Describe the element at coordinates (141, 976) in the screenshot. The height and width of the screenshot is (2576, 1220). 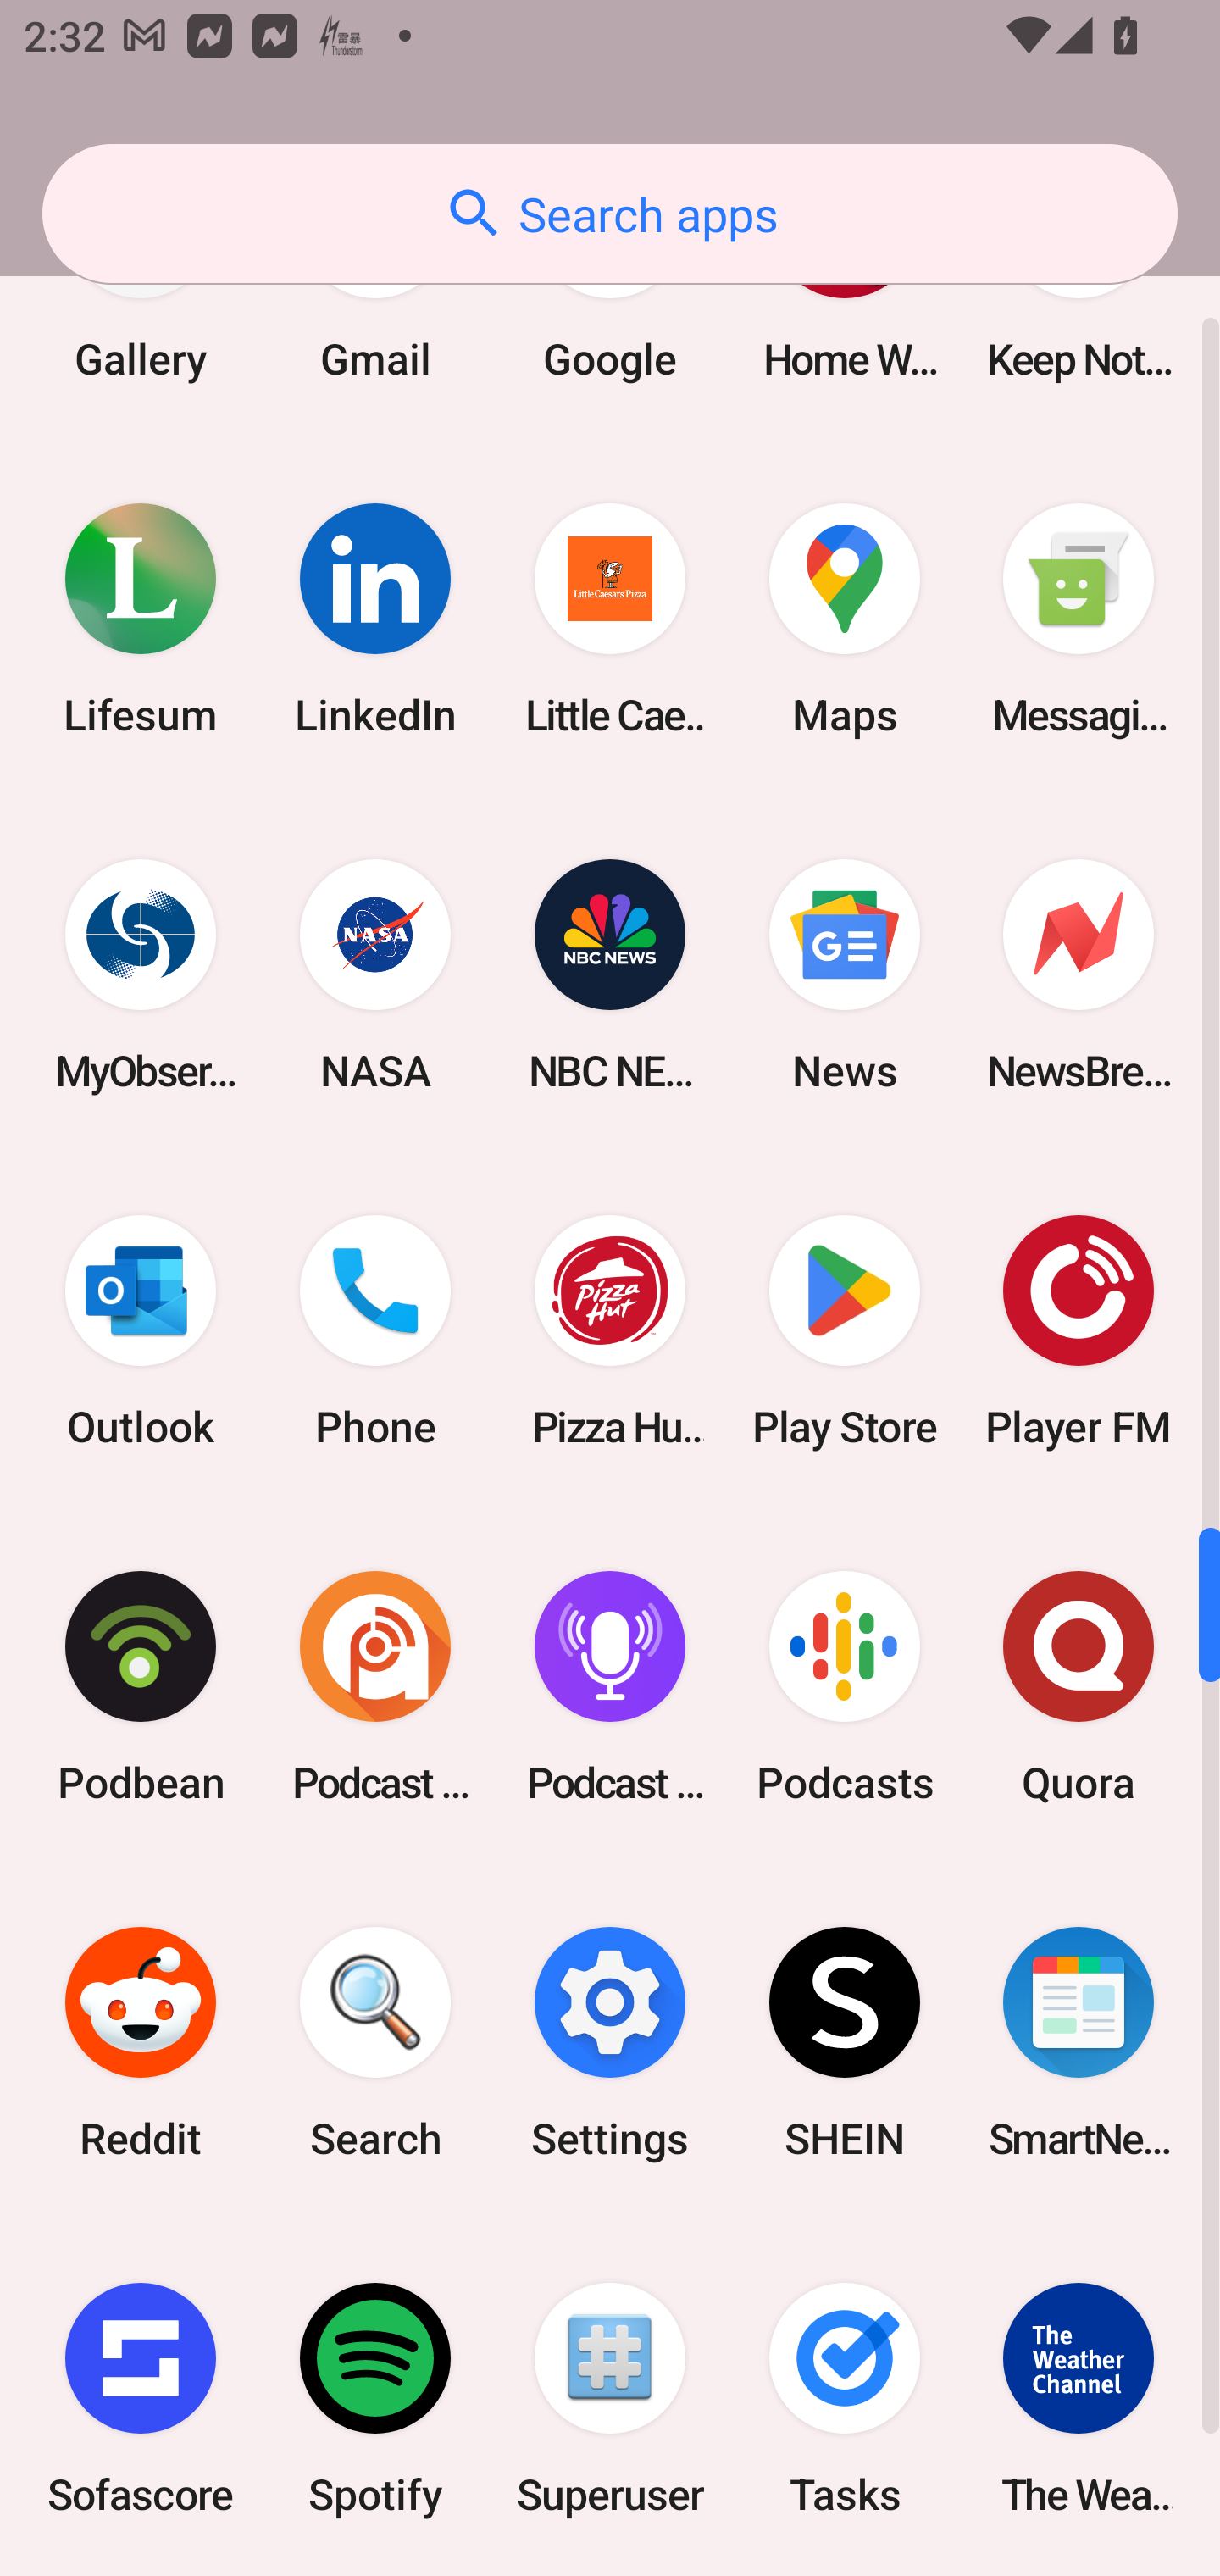
I see `MyObservatory` at that location.